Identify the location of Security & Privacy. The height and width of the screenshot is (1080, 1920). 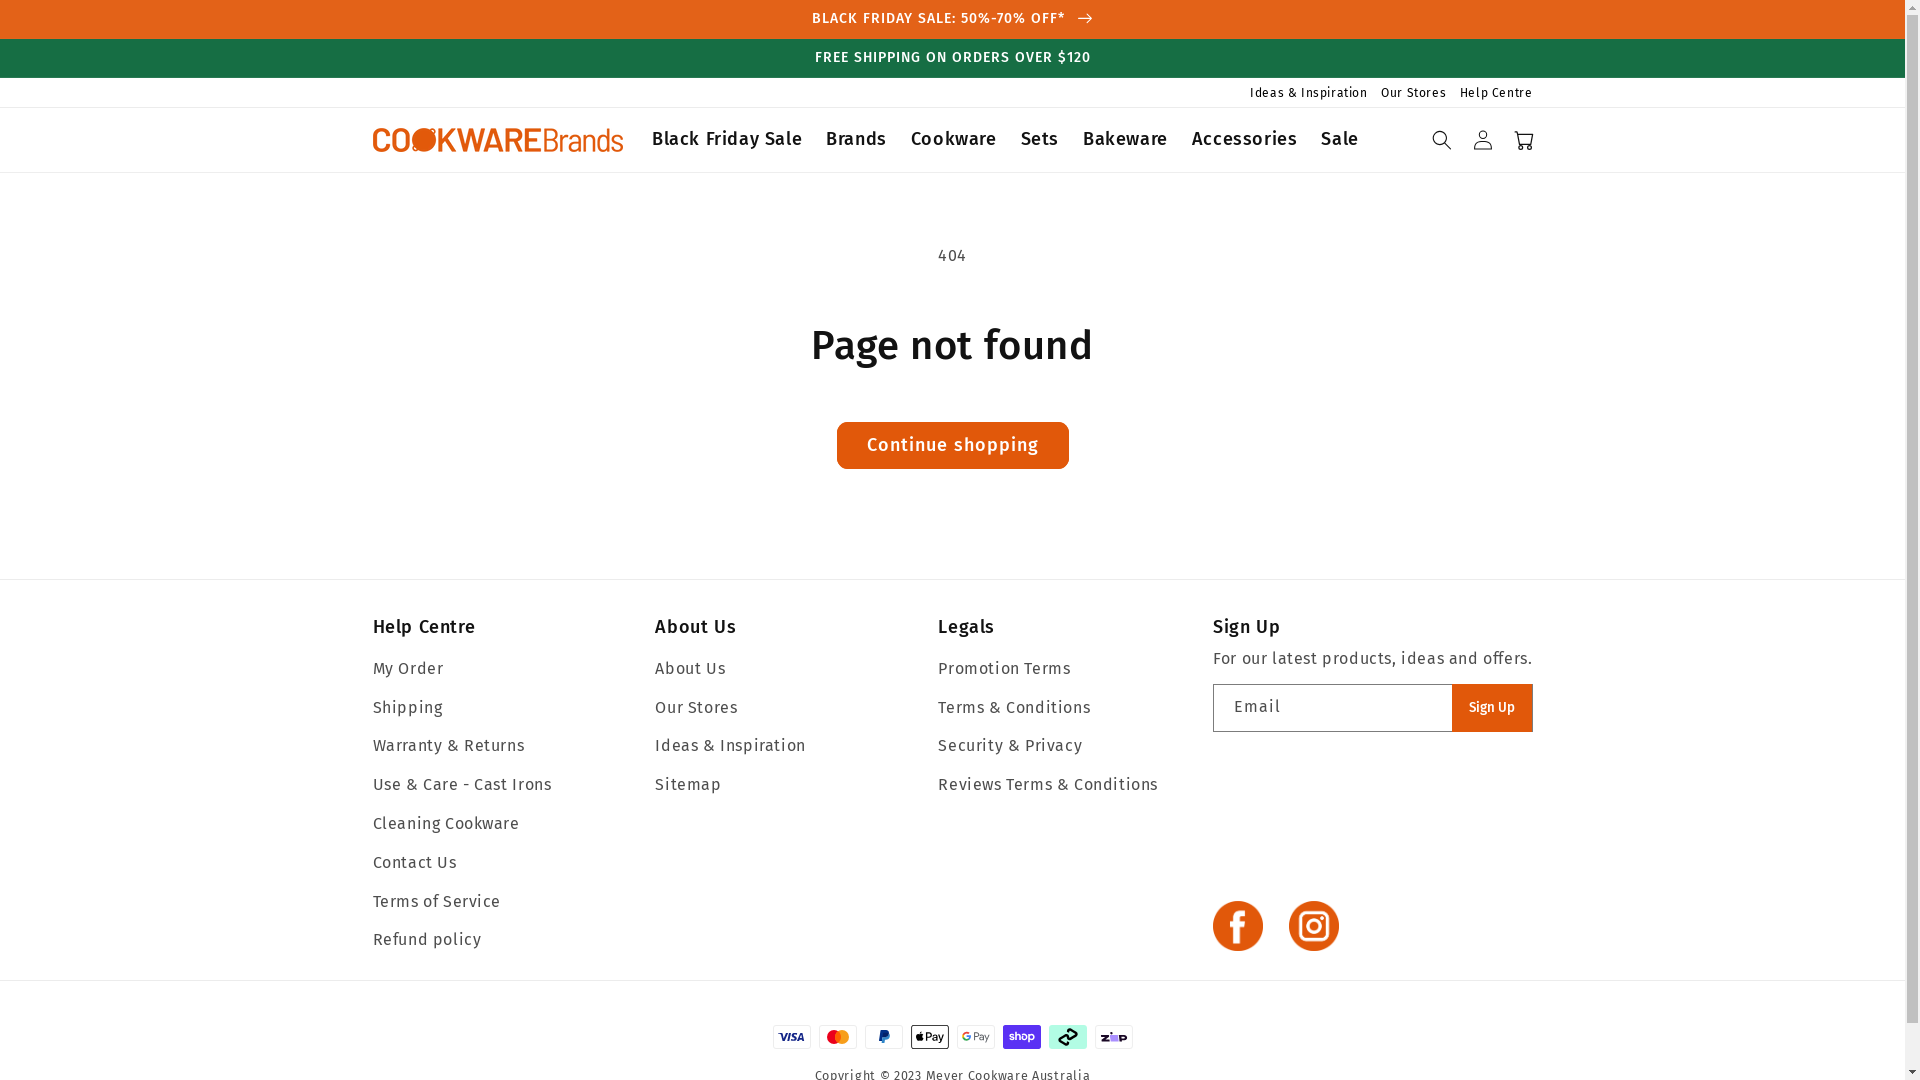
(1010, 746).